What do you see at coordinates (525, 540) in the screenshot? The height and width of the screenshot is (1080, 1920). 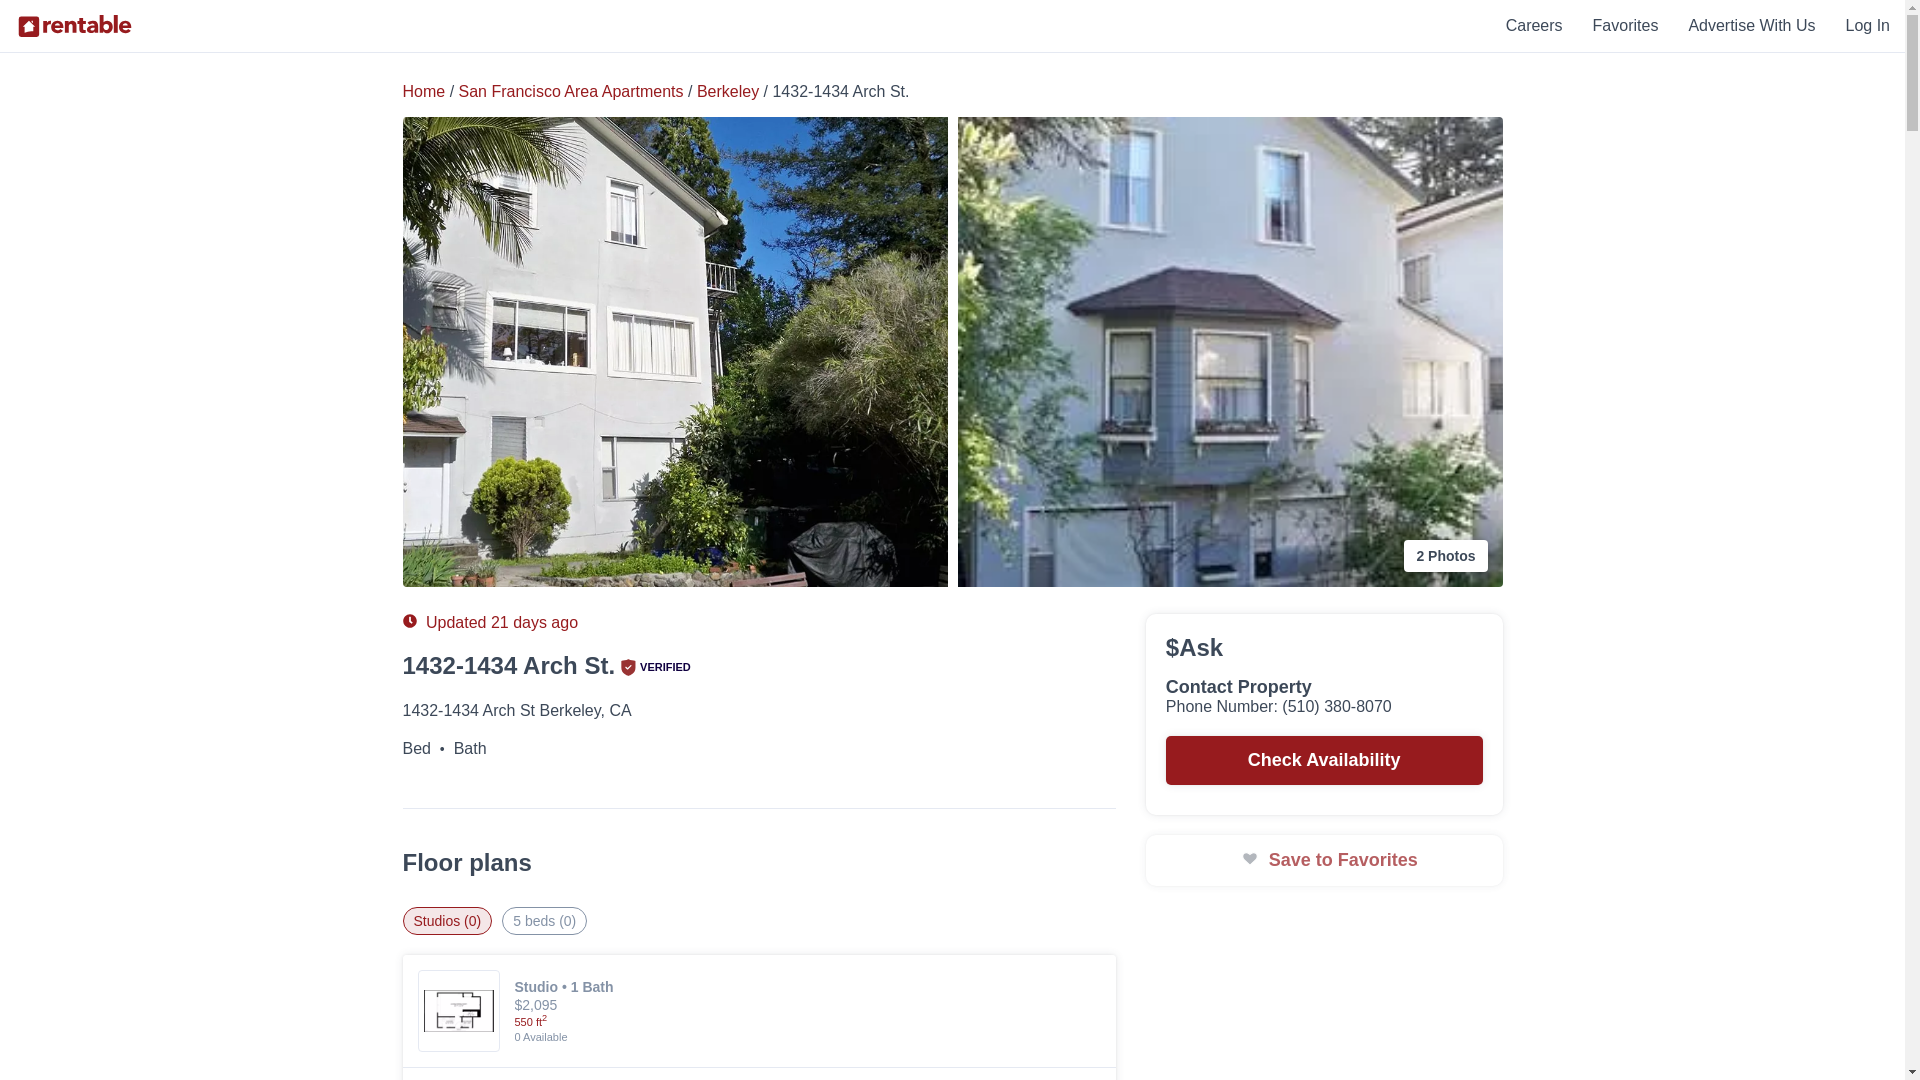 I see `Floor Plans` at bounding box center [525, 540].